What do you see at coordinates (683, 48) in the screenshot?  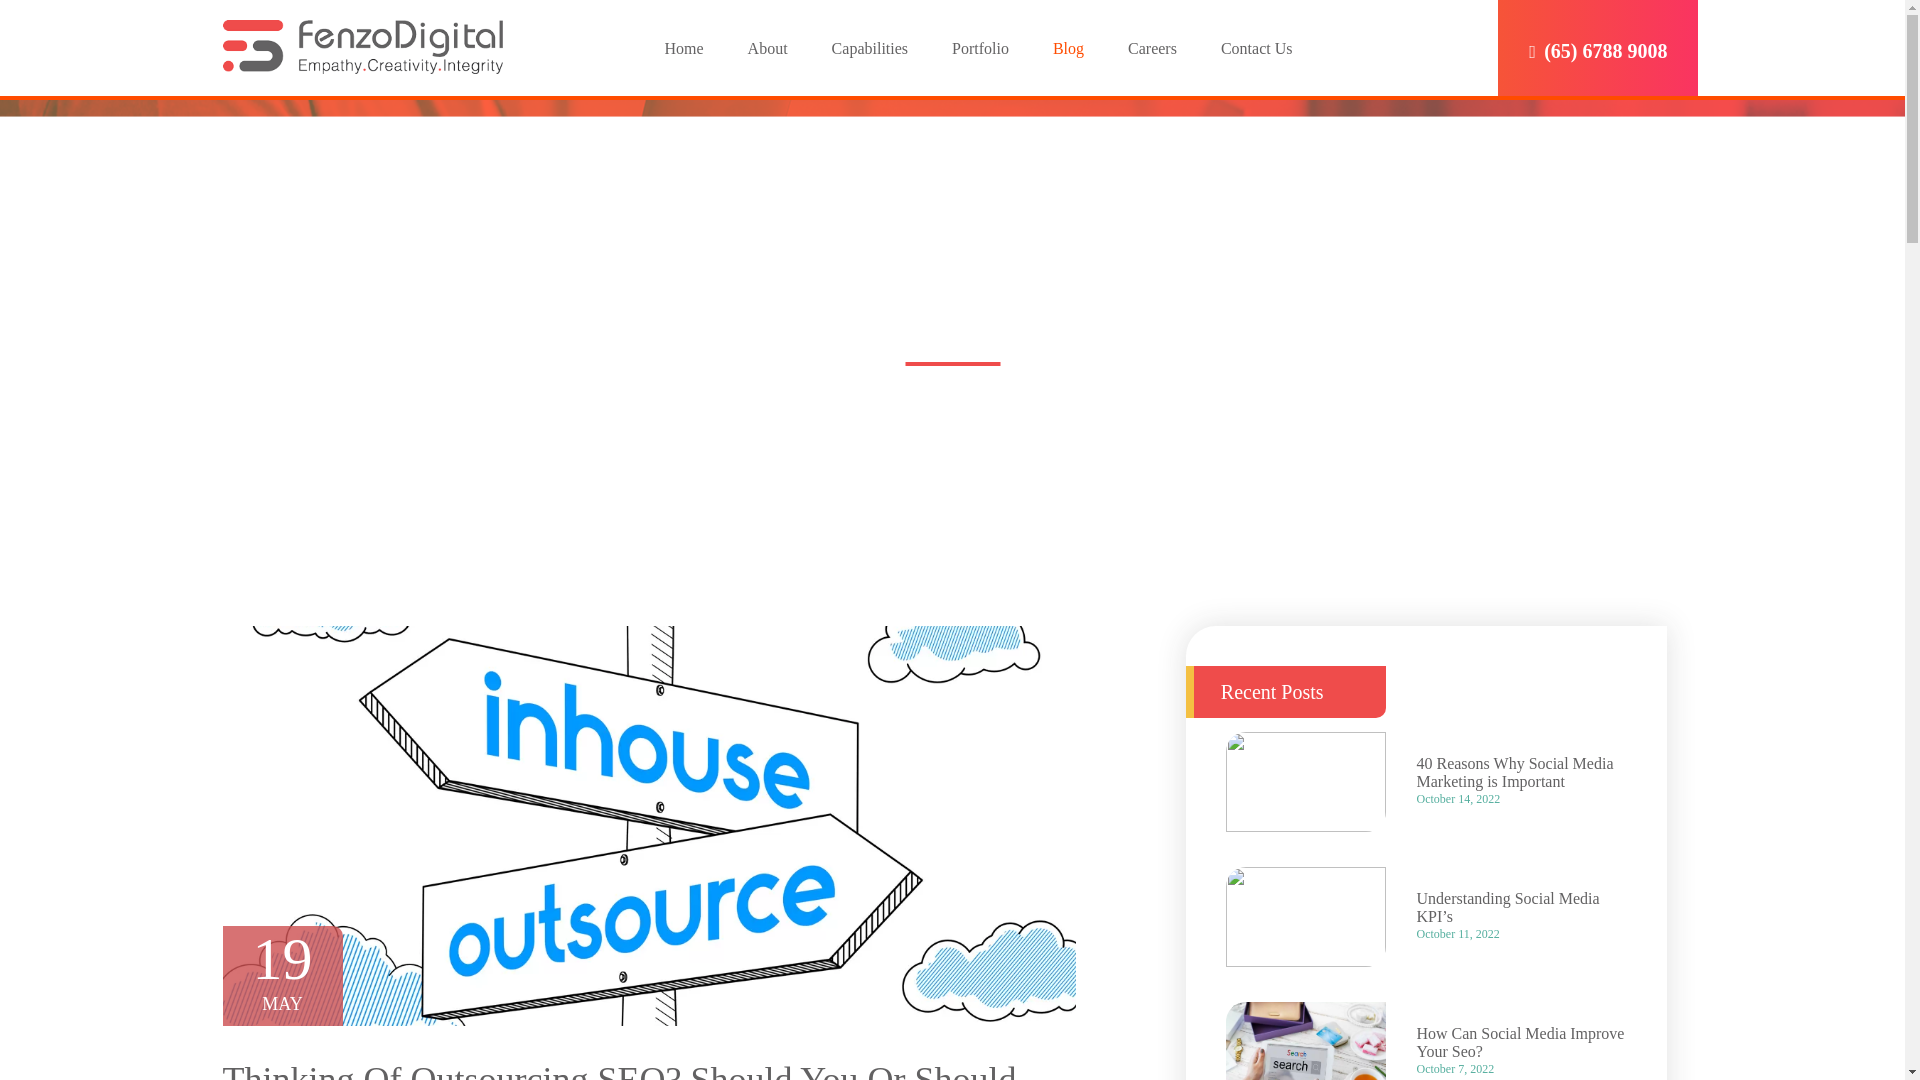 I see `Home` at bounding box center [683, 48].